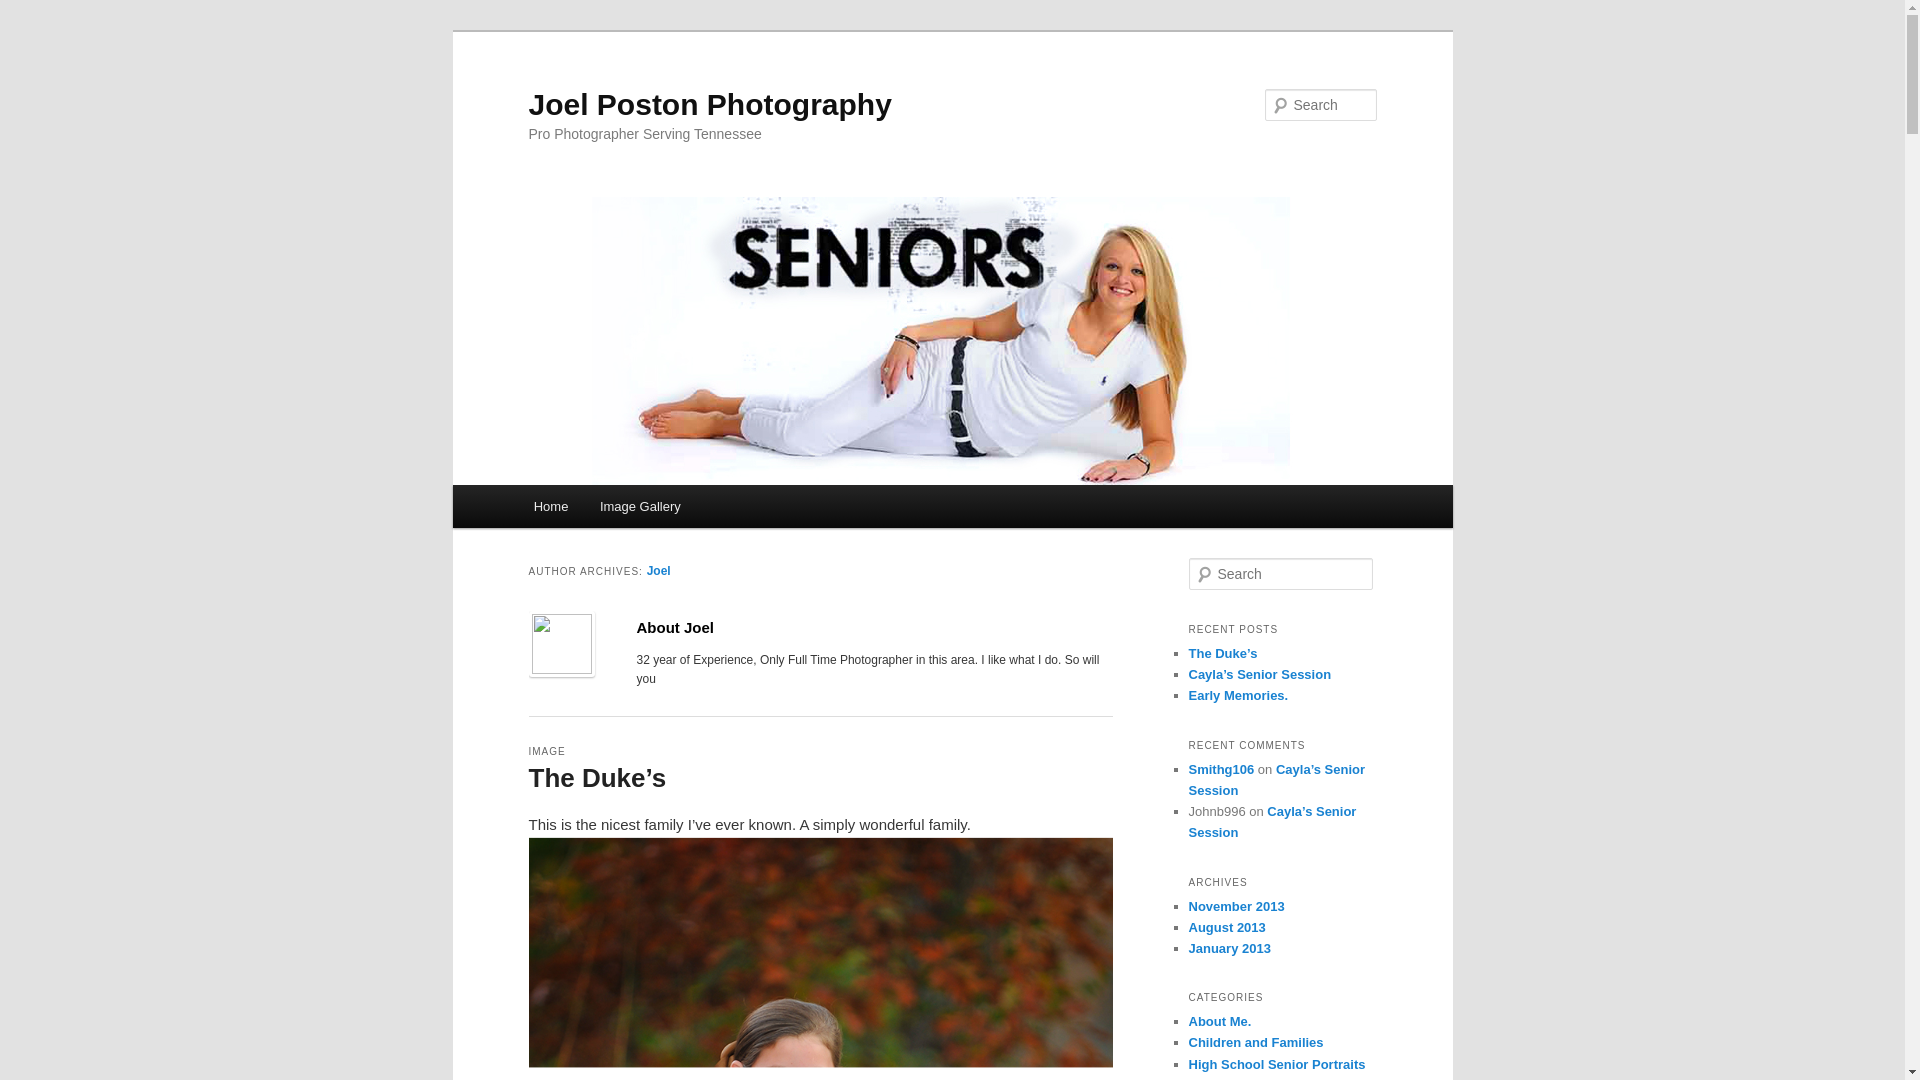 This screenshot has width=1920, height=1080. I want to click on Skip to secondary content, so click(632, 509).